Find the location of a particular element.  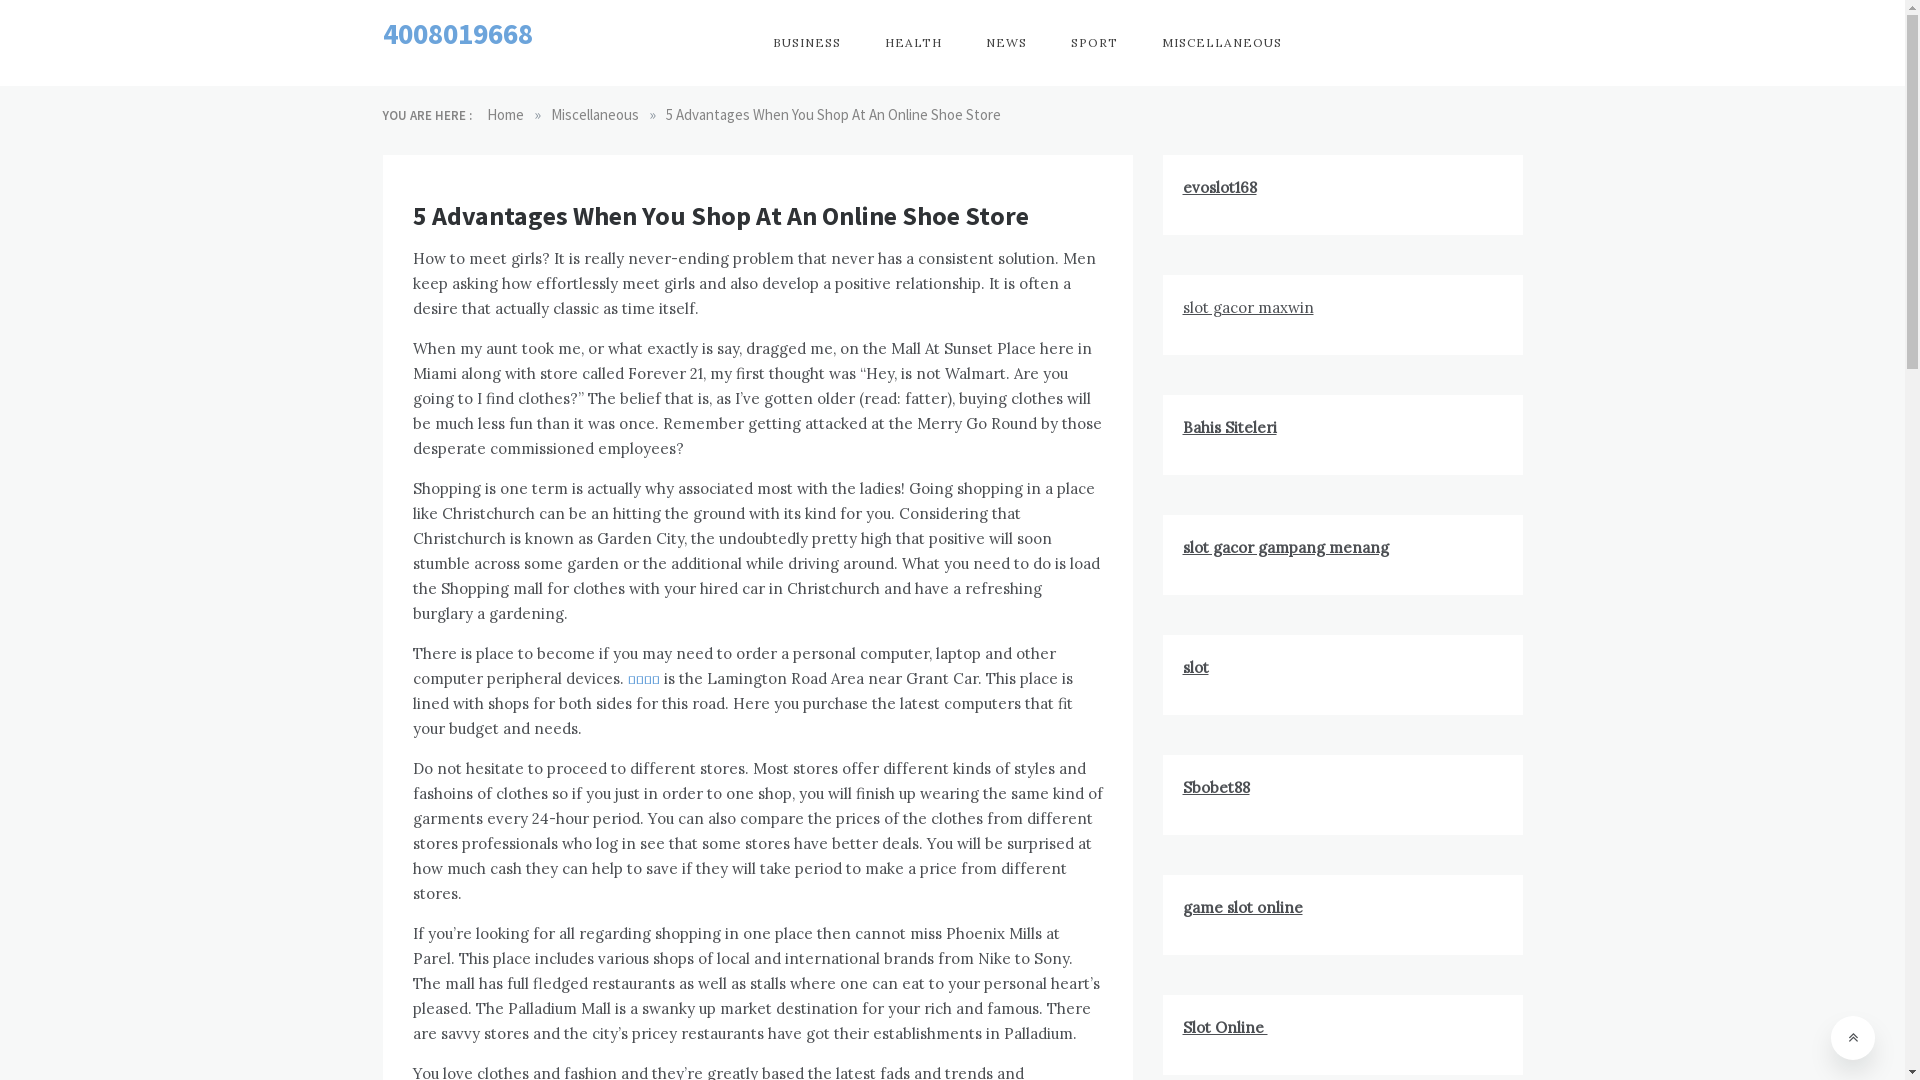

slot gacor gampang menang is located at coordinates (1285, 548).